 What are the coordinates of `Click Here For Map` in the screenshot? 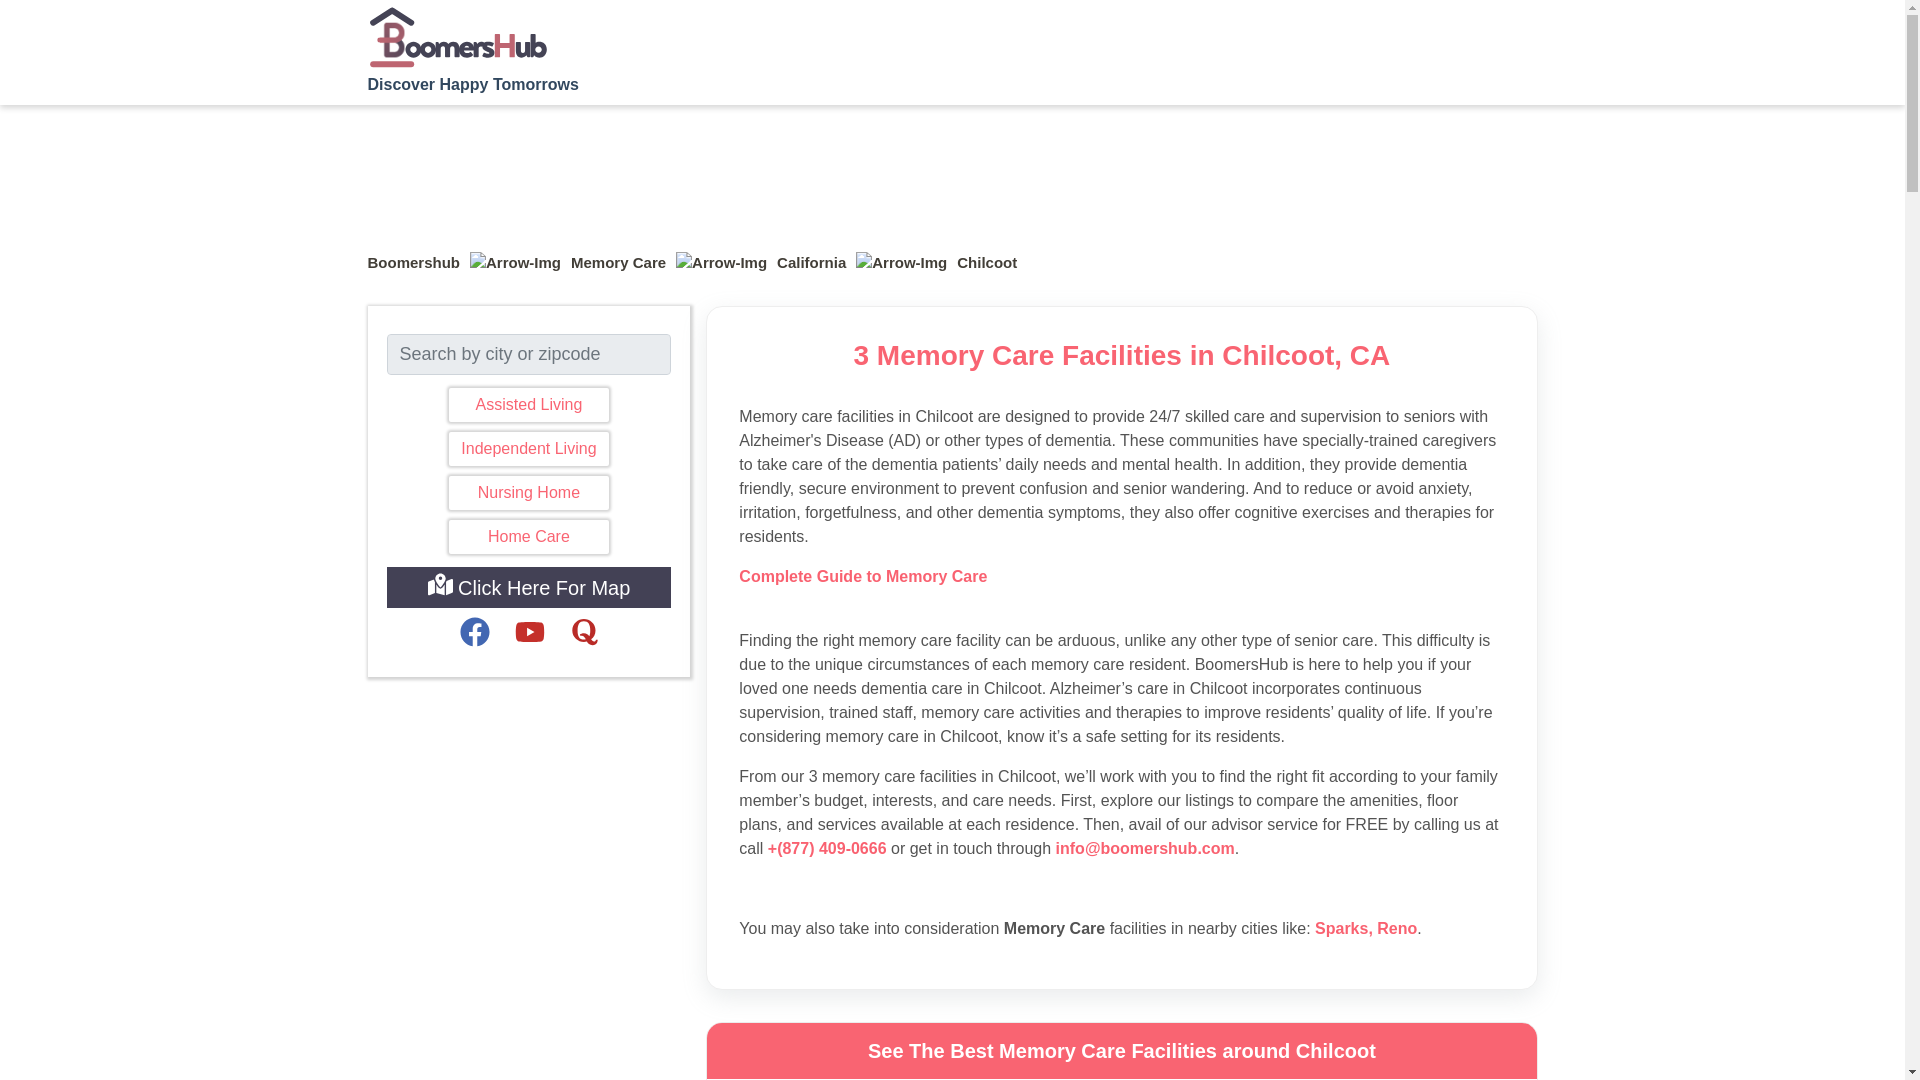 It's located at (528, 588).